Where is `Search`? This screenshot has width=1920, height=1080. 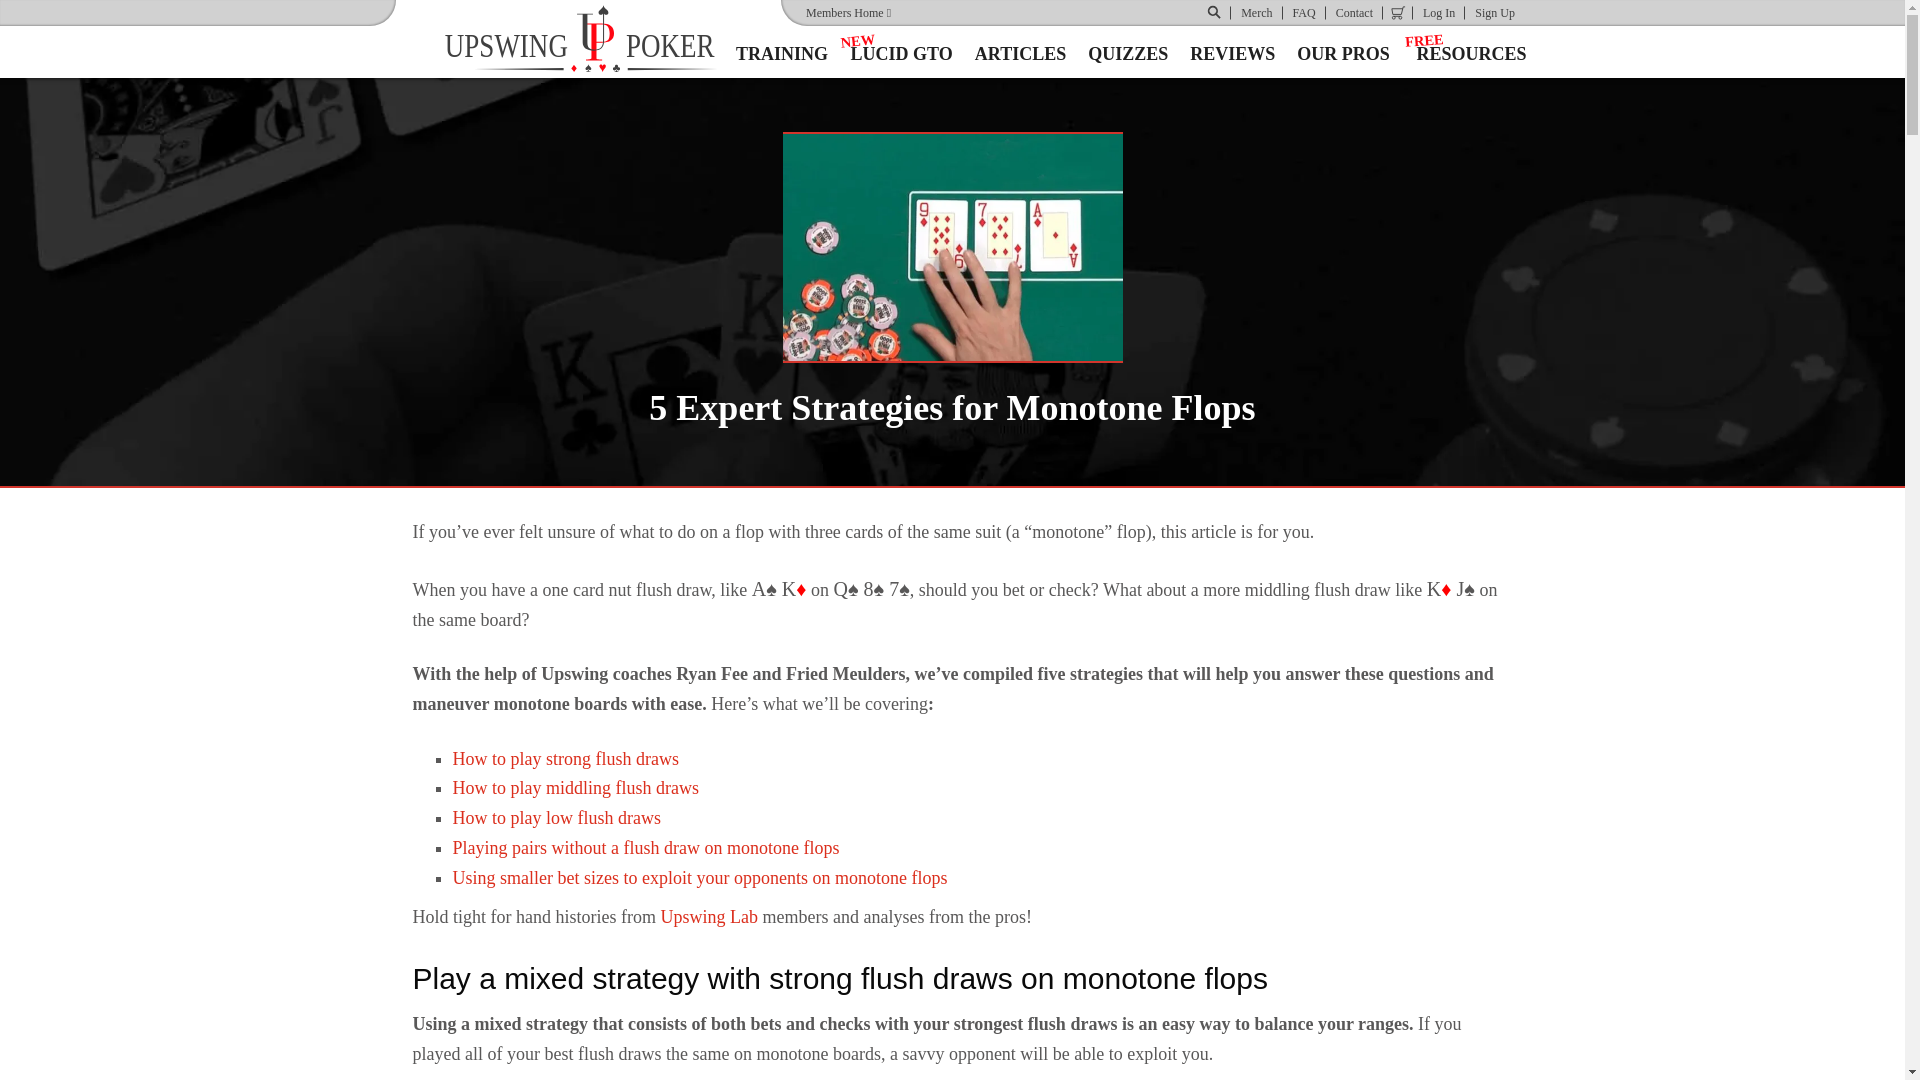
Search is located at coordinates (848, 12).